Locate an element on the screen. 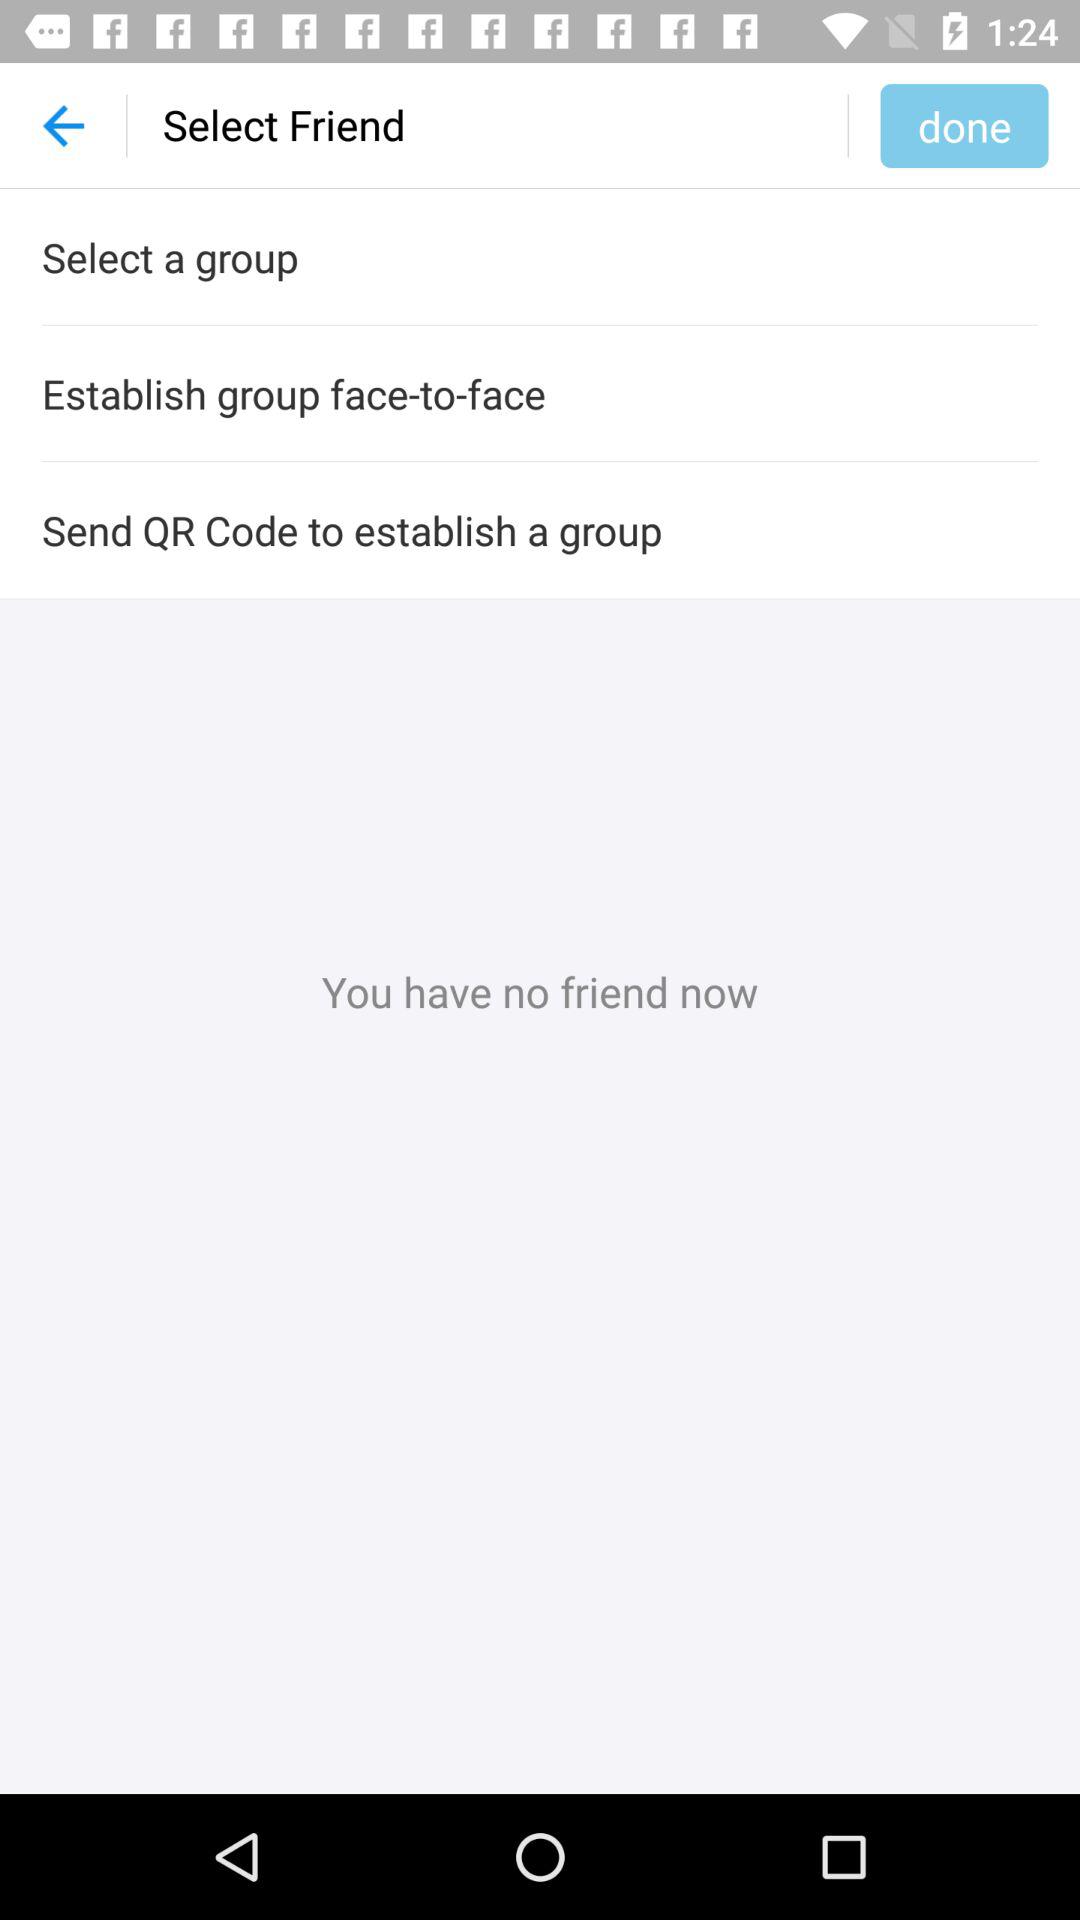  turn off the done item is located at coordinates (964, 125).